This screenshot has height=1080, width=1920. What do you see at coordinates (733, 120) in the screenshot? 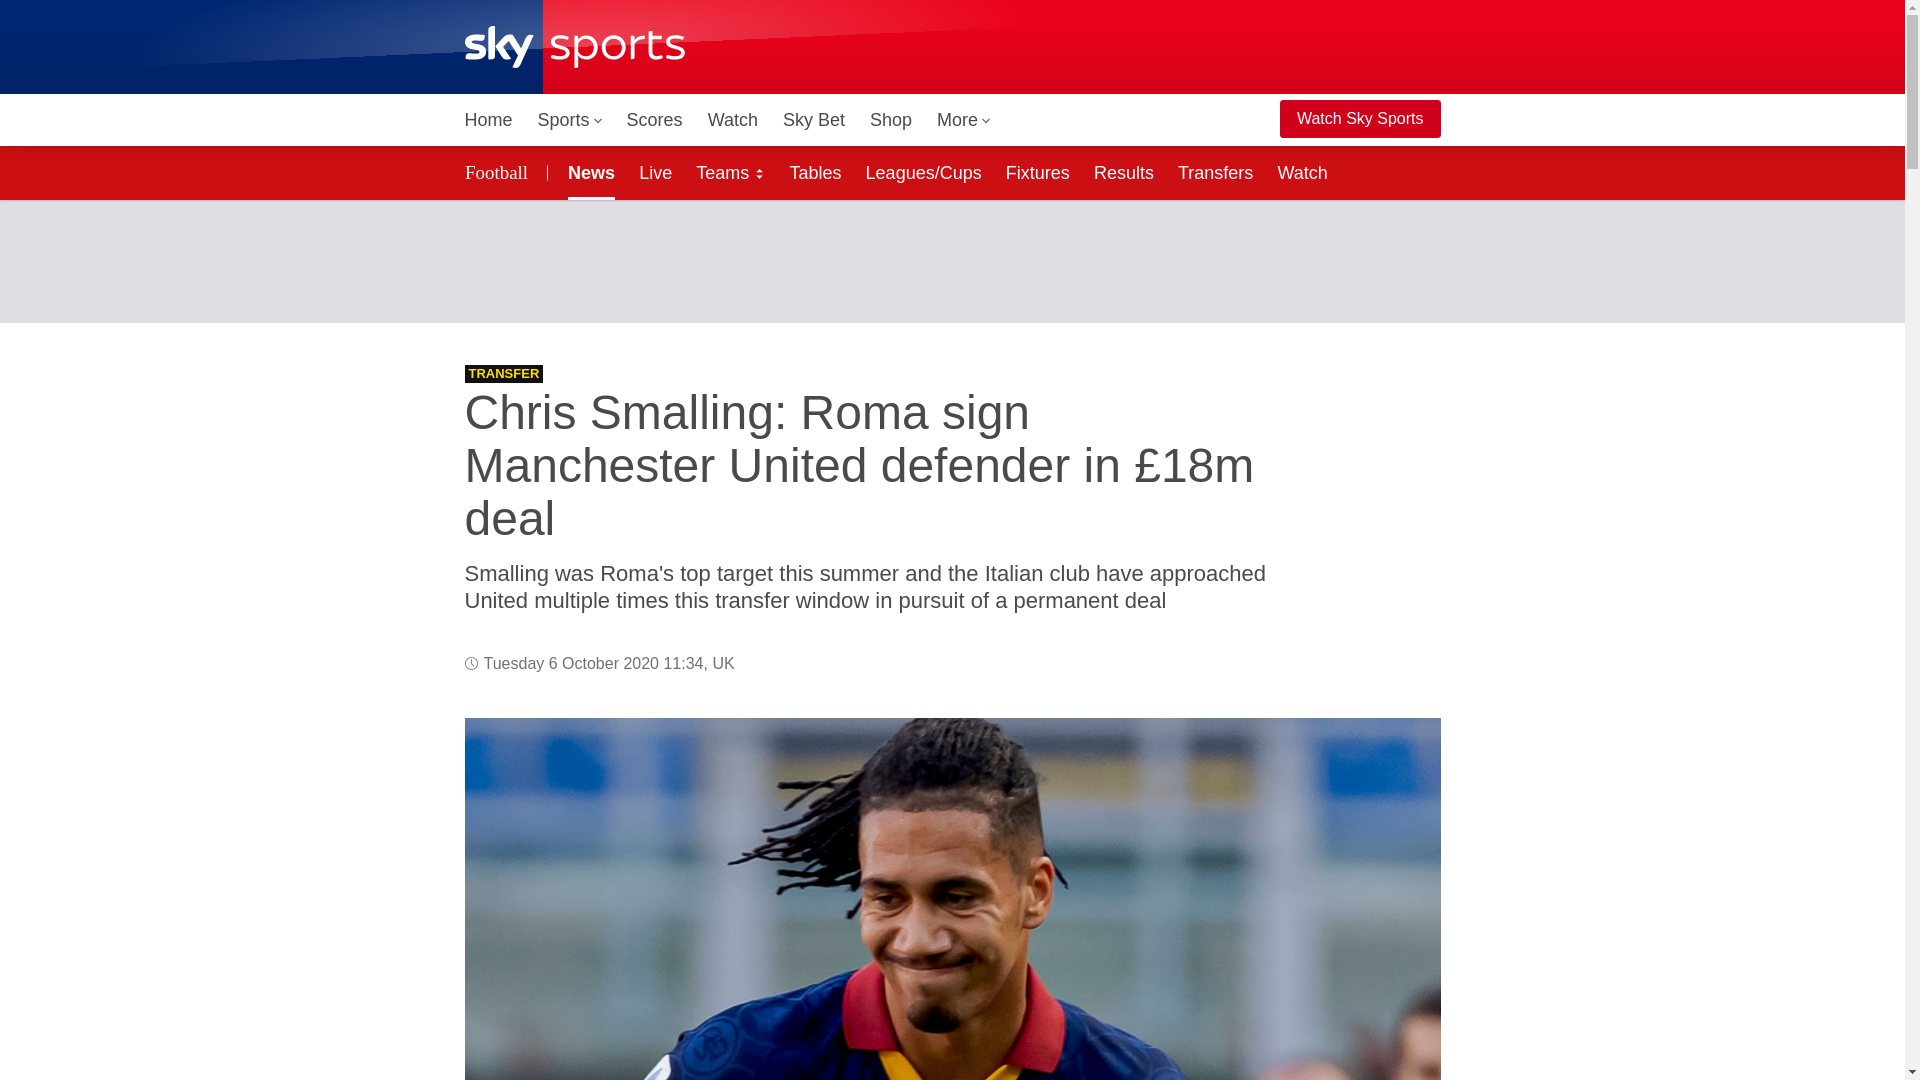
I see `Watch` at bounding box center [733, 120].